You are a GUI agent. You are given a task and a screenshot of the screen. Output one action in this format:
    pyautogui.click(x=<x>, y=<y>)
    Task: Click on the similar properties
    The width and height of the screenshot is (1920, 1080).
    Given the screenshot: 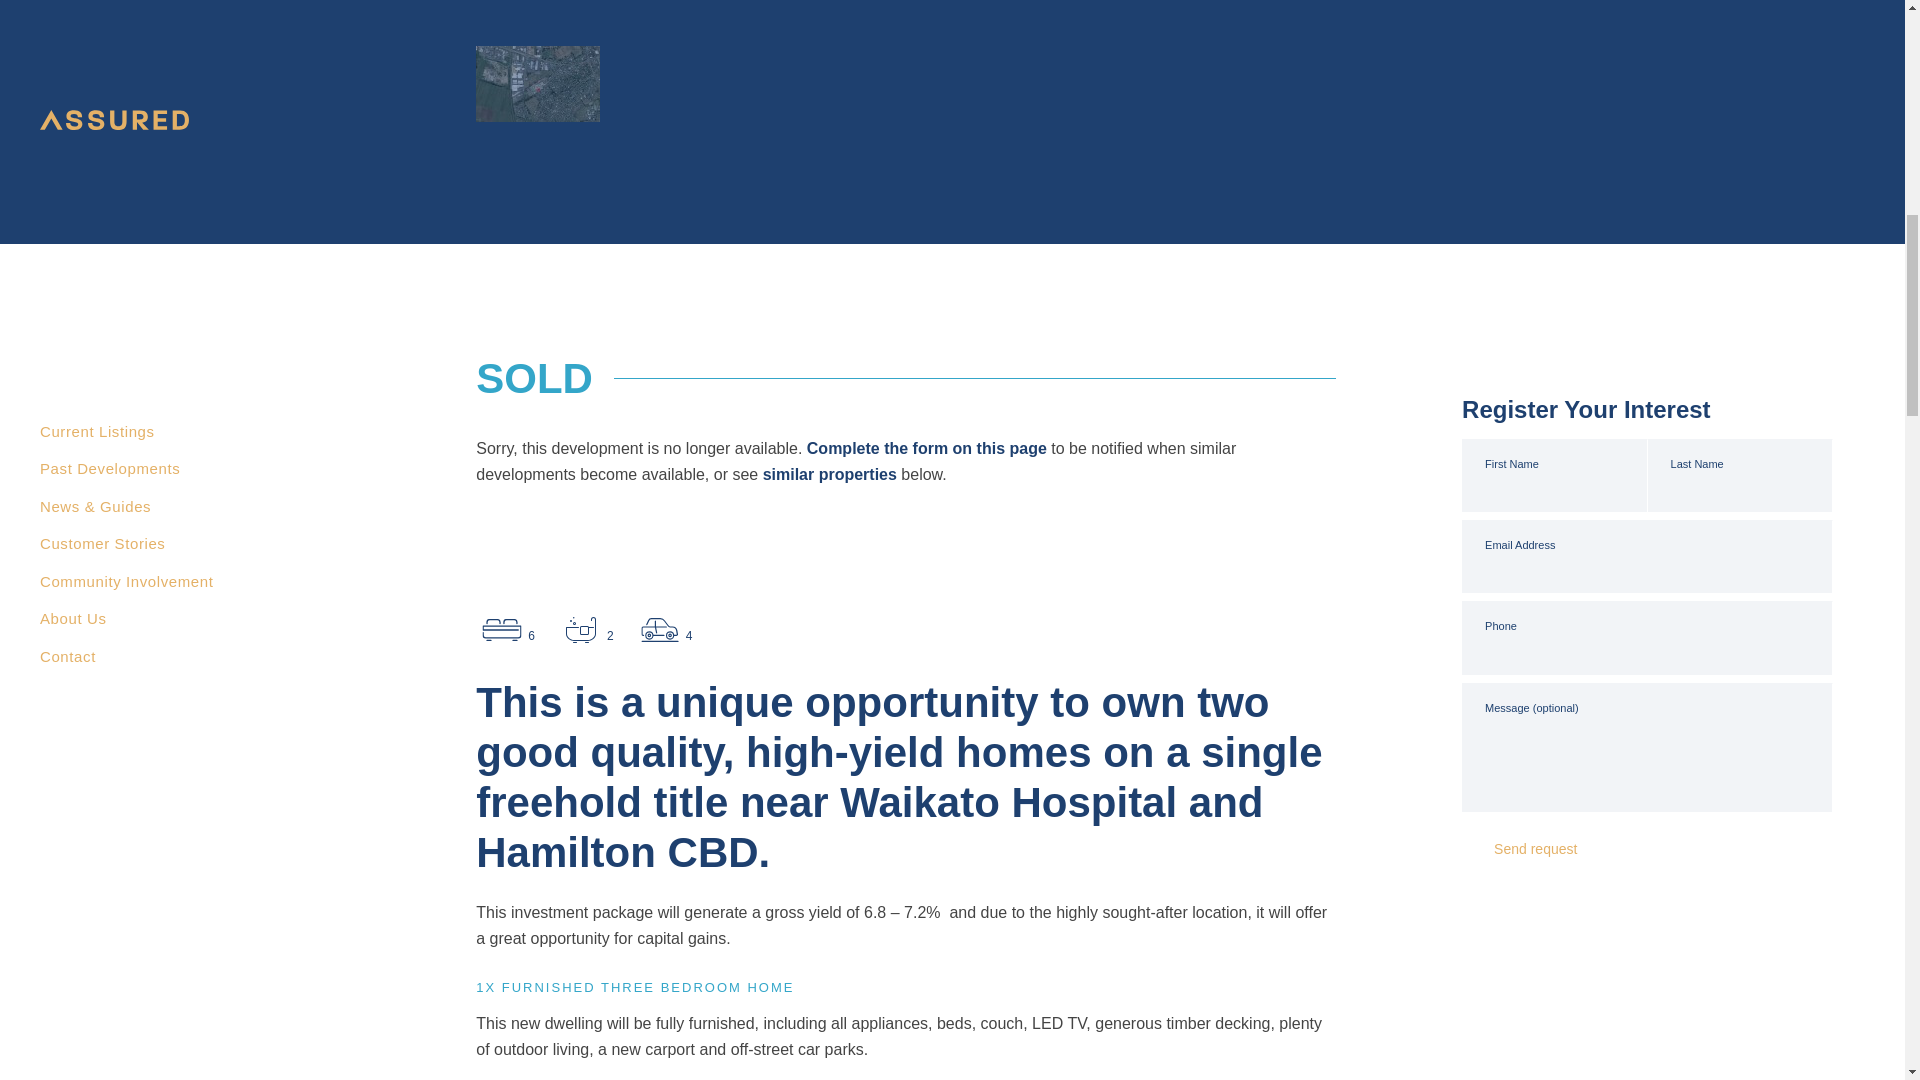 What is the action you would take?
    pyautogui.click(x=829, y=474)
    